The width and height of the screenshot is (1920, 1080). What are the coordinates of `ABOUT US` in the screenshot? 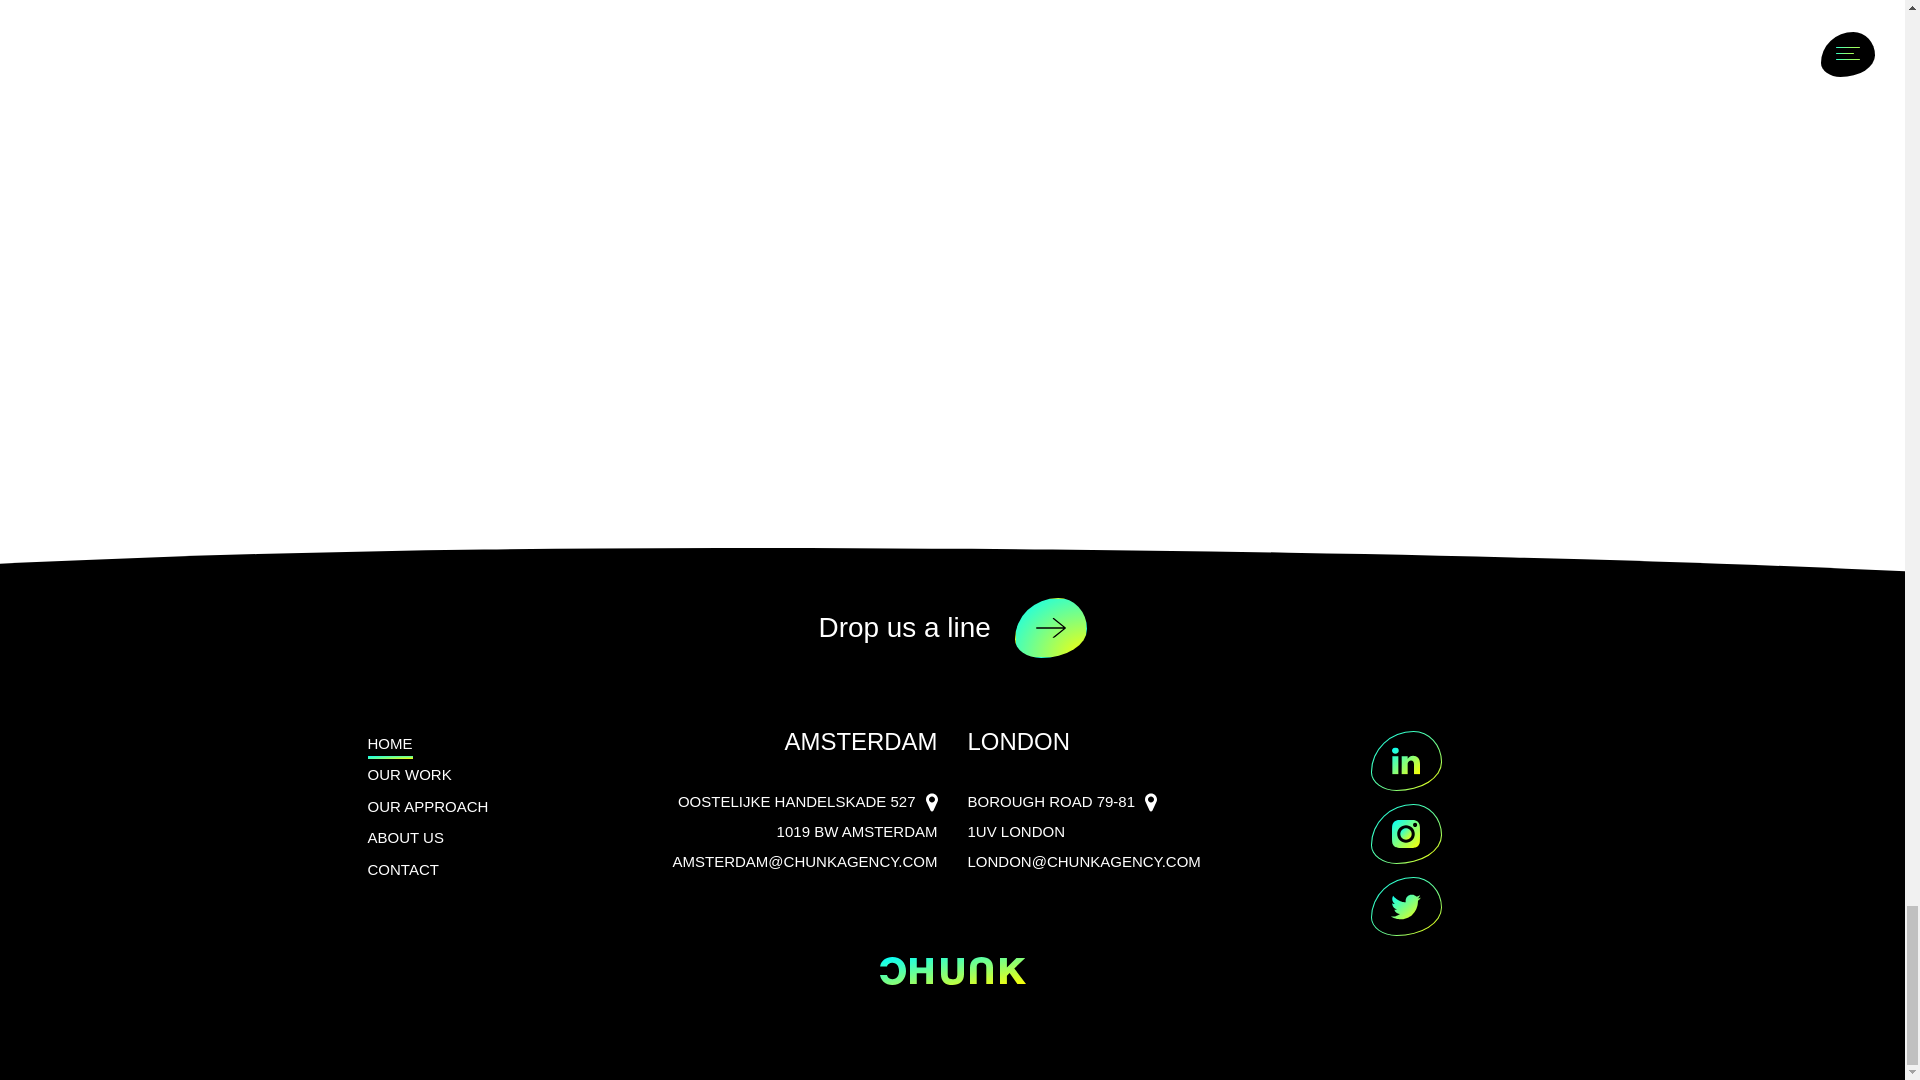 It's located at (406, 838).